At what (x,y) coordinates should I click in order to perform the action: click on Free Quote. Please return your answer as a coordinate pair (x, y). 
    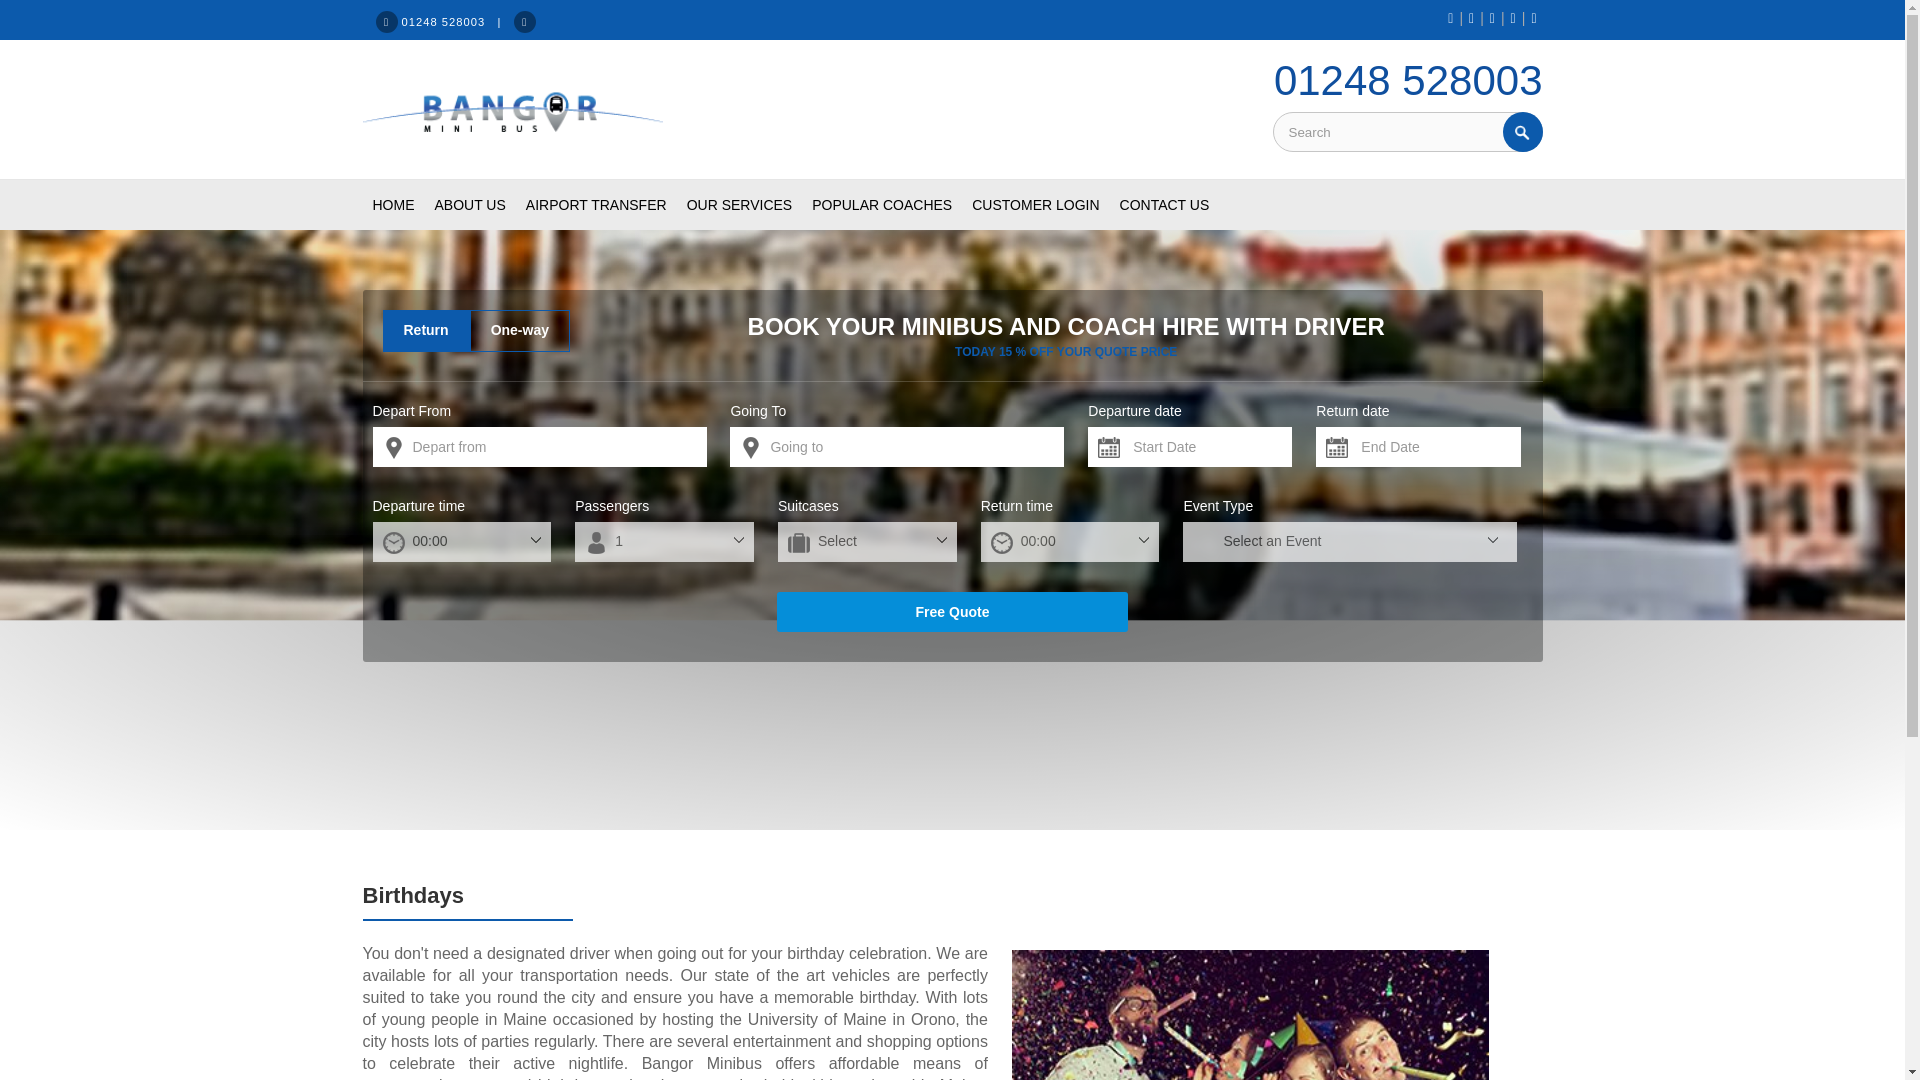
    Looking at the image, I should click on (952, 611).